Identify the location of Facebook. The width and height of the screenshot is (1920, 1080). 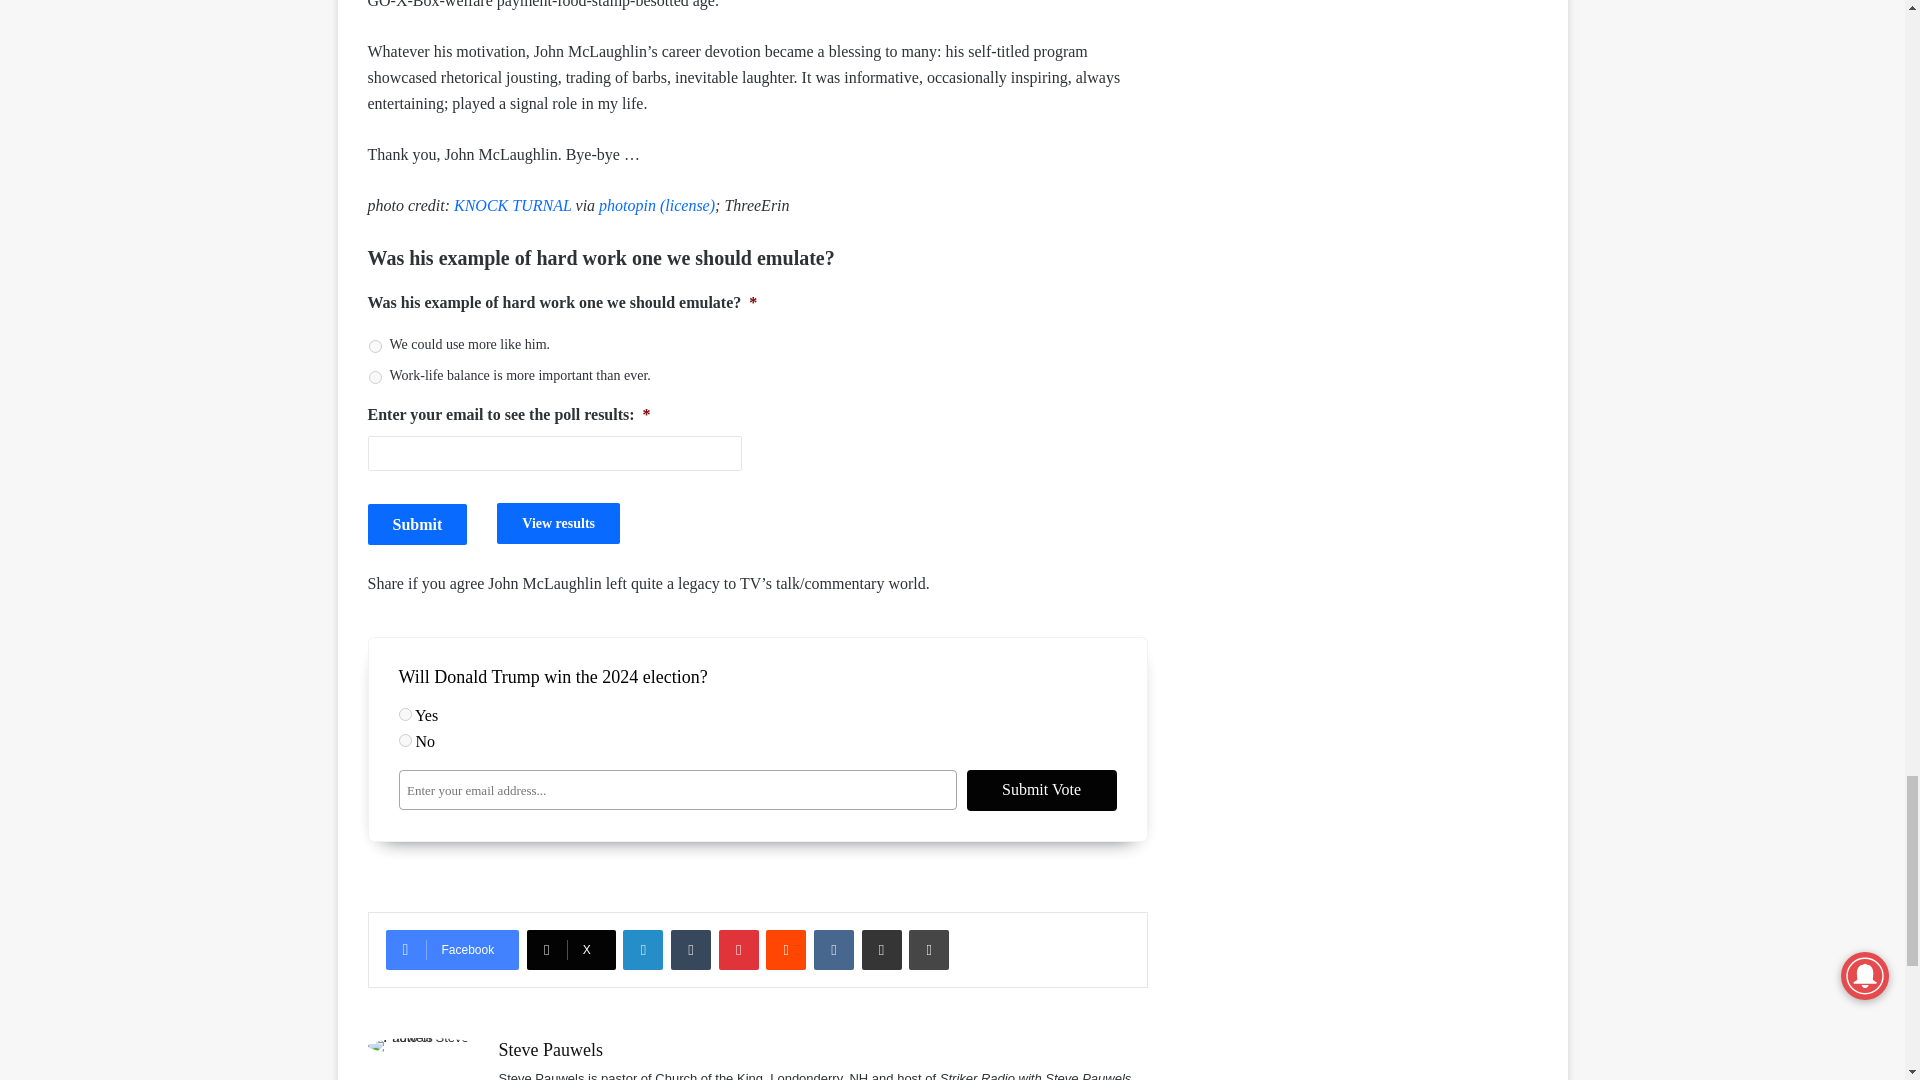
(452, 949).